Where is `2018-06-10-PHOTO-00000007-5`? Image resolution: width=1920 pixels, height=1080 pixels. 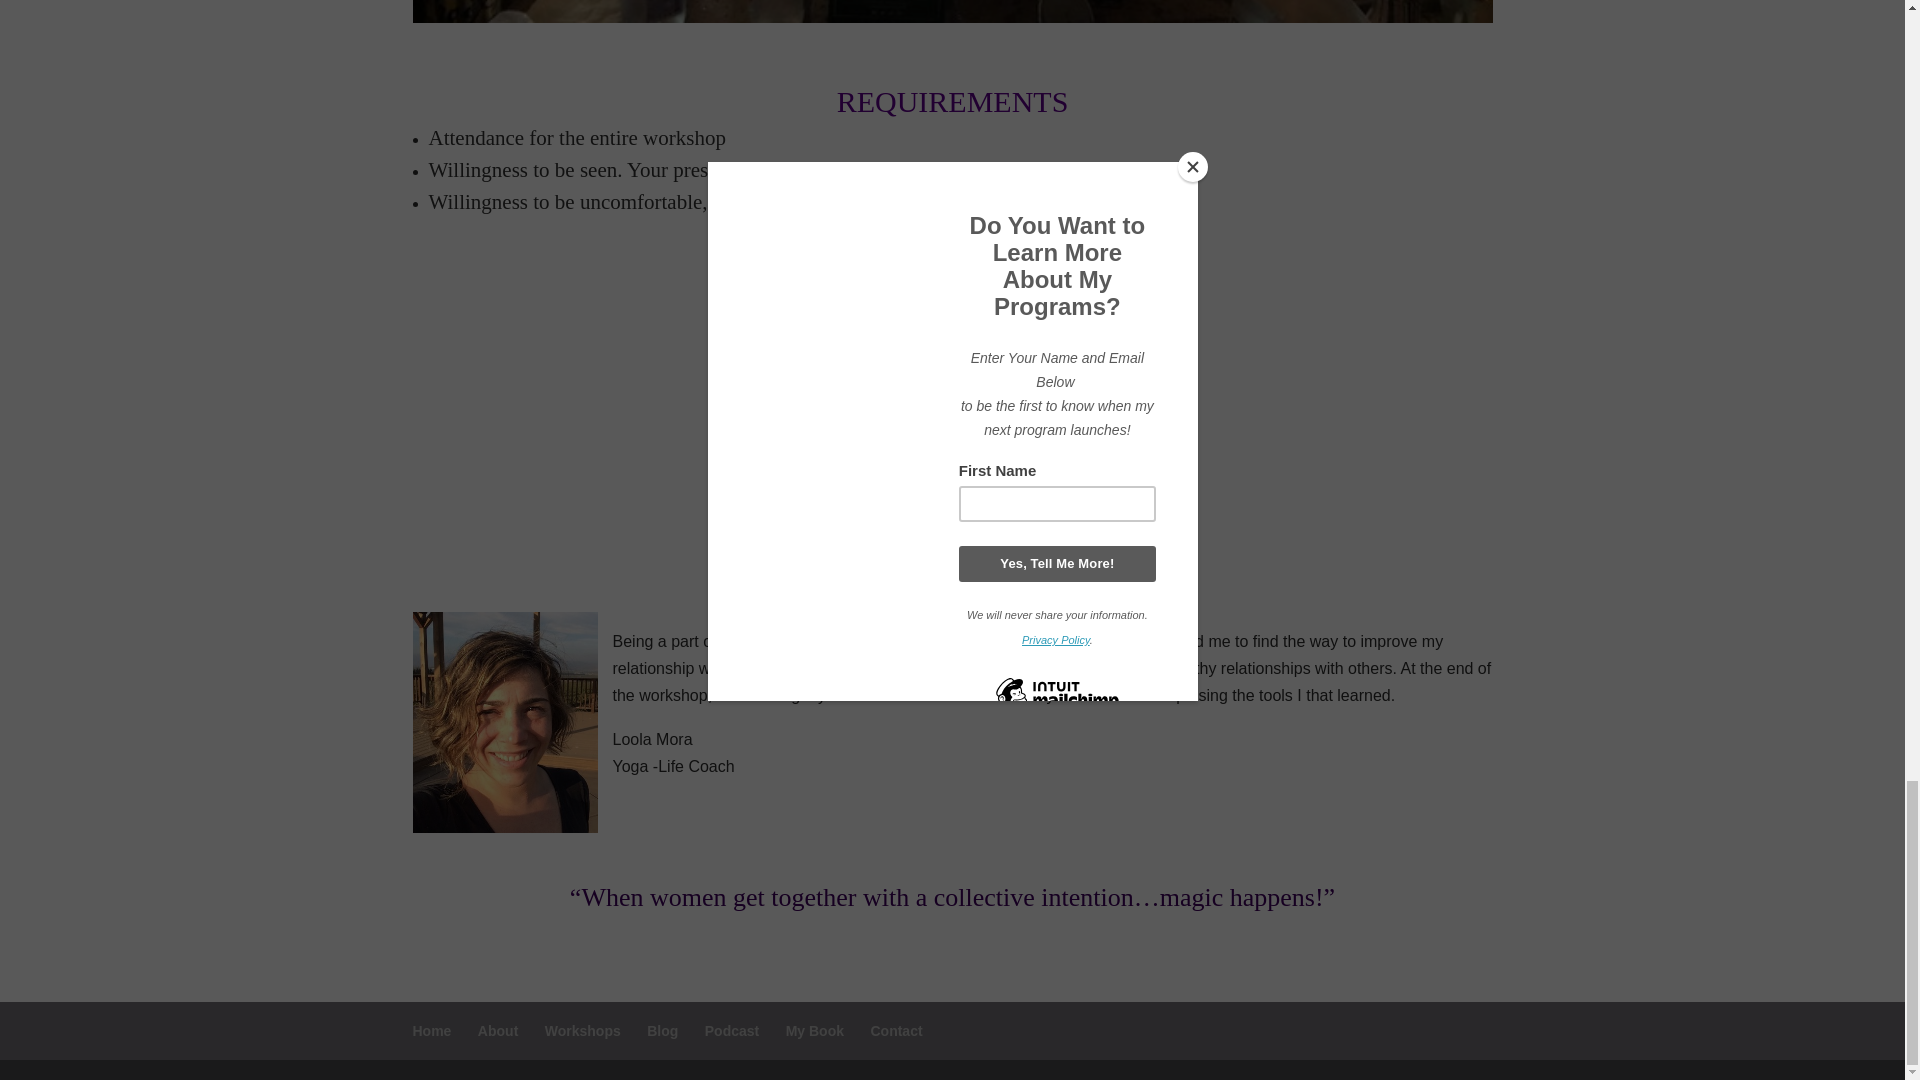 2018-06-10-PHOTO-00000007-5 is located at coordinates (952, 16).